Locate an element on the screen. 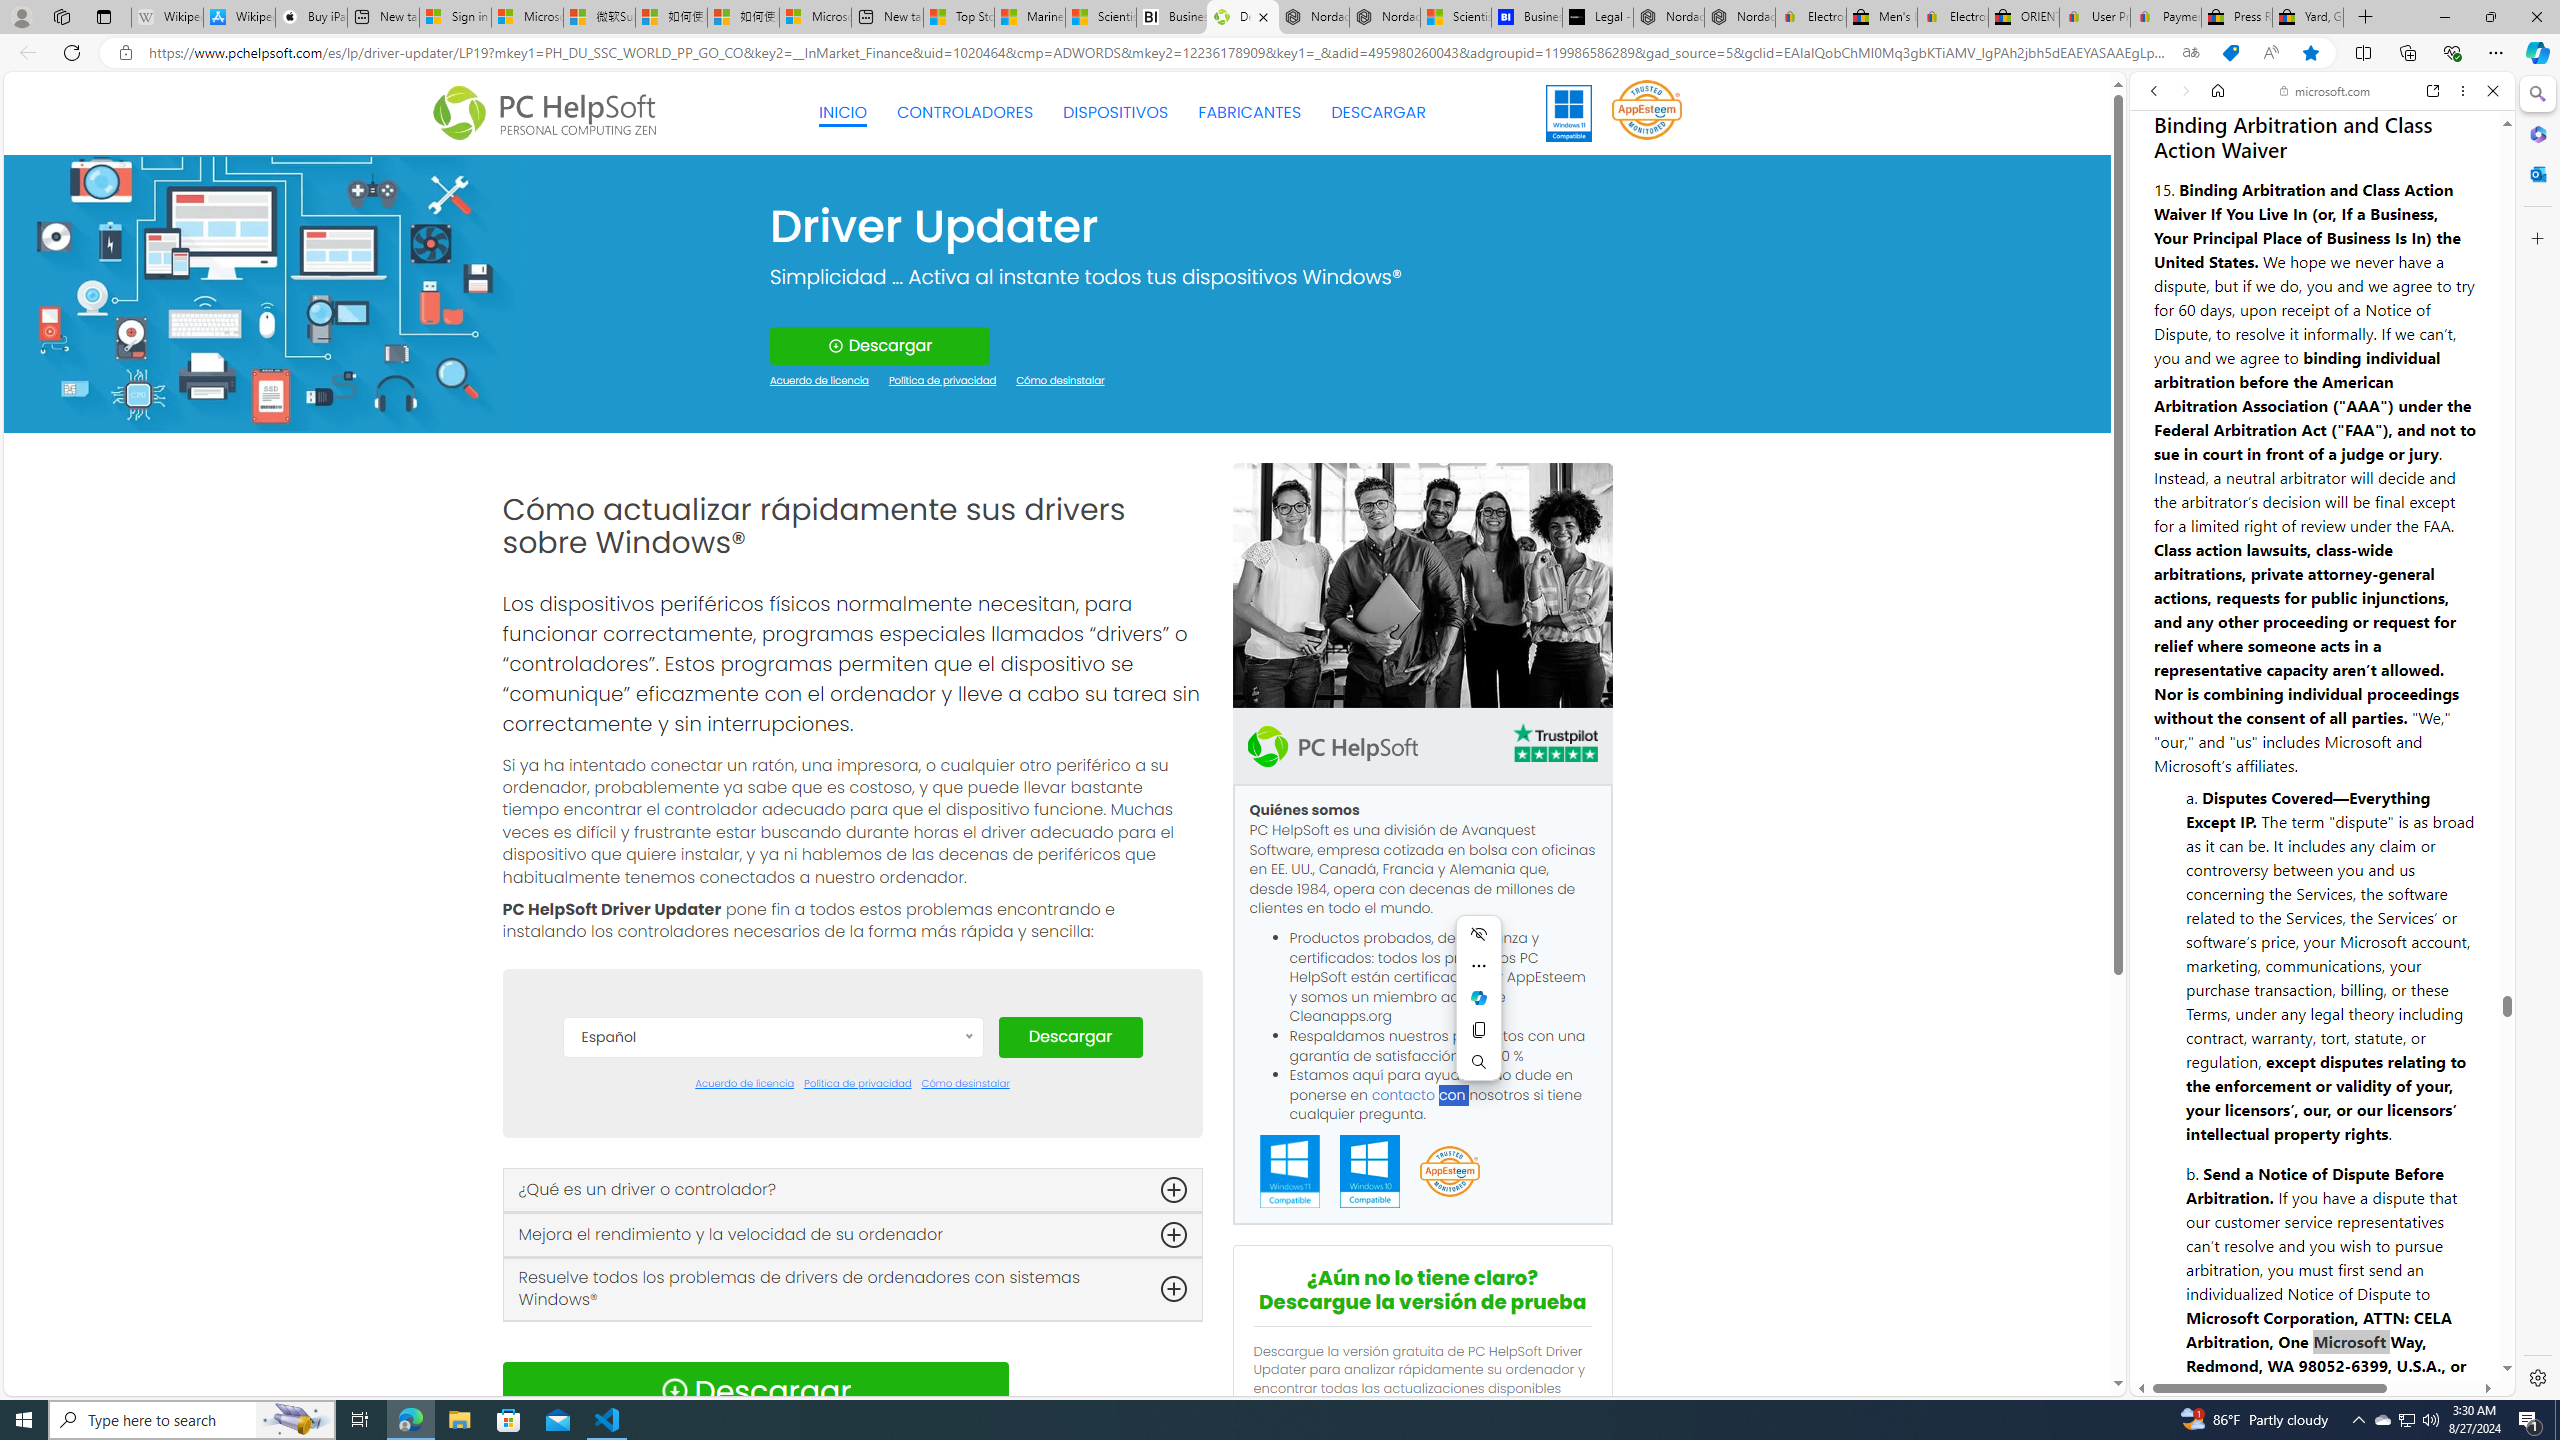  Feedback is located at coordinates (2434, 1322).